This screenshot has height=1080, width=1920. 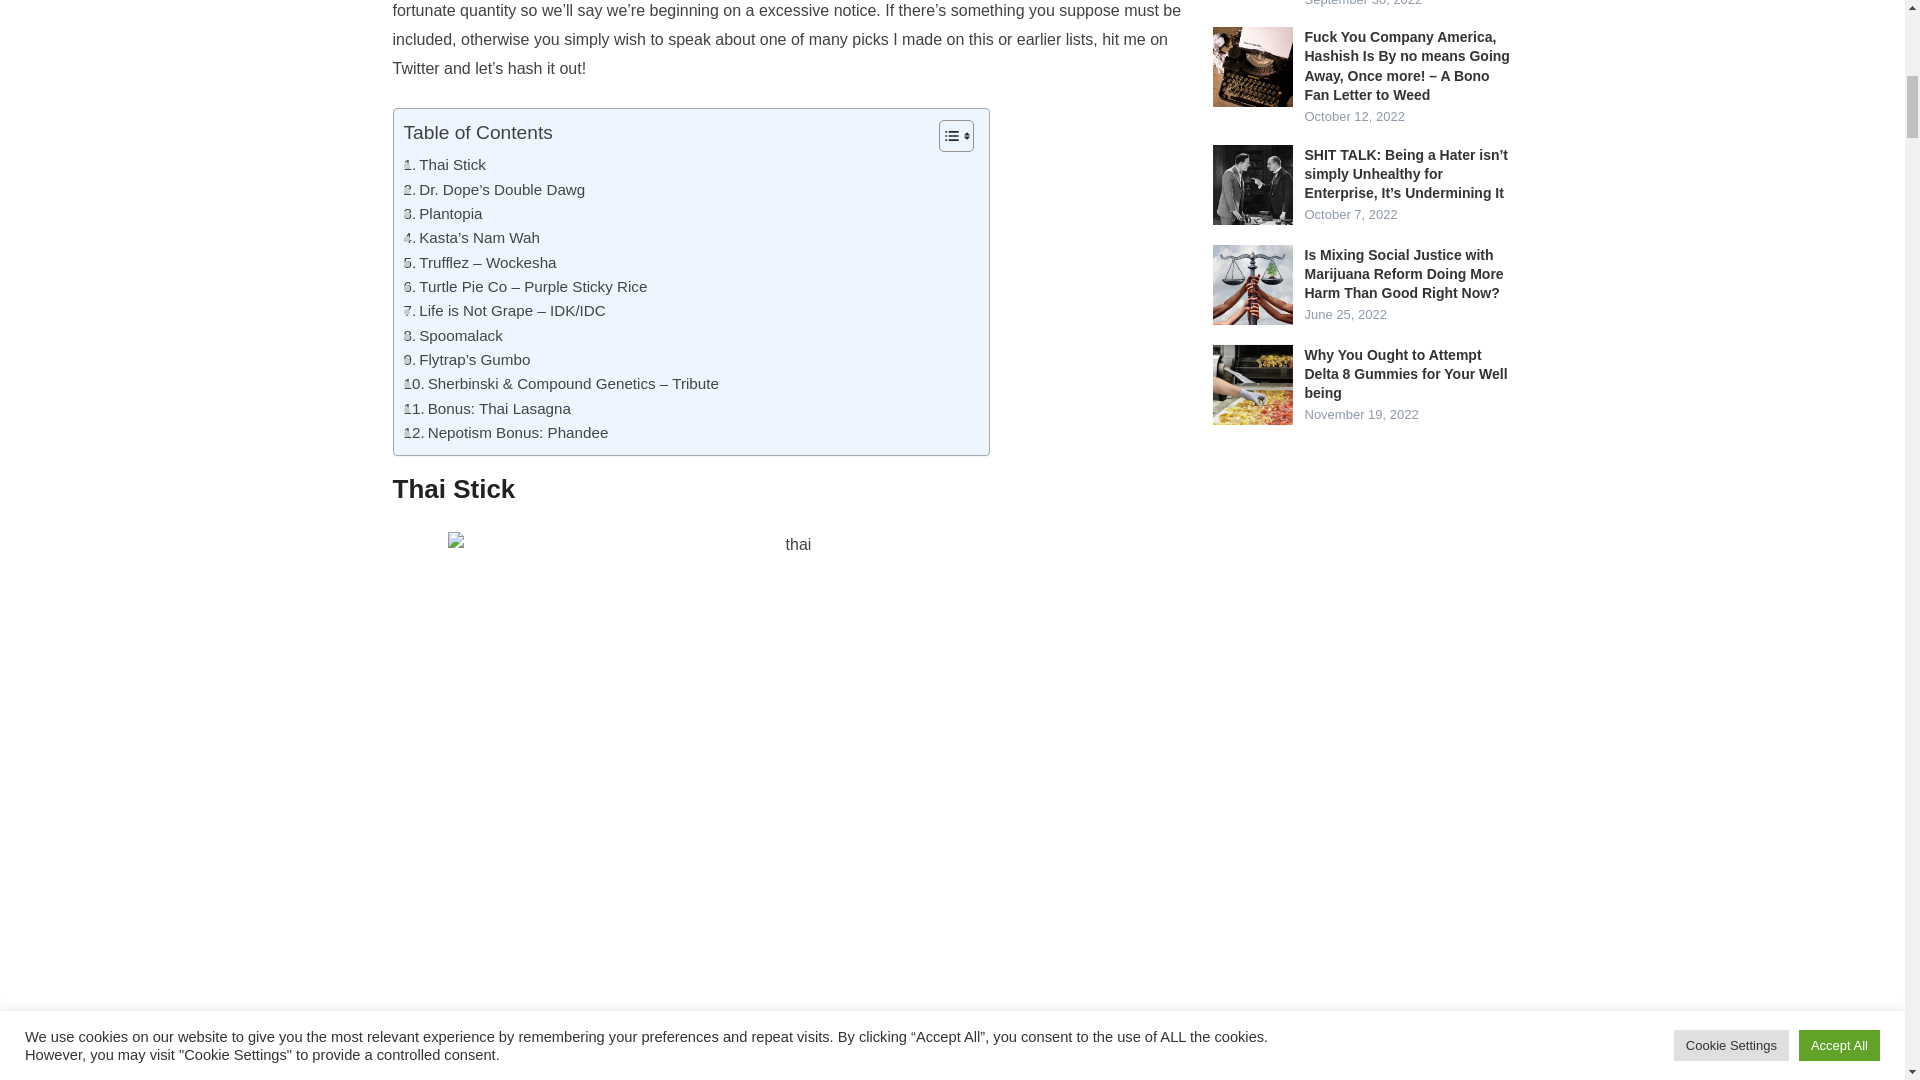 I want to click on Thai Stick, so click(x=444, y=165).